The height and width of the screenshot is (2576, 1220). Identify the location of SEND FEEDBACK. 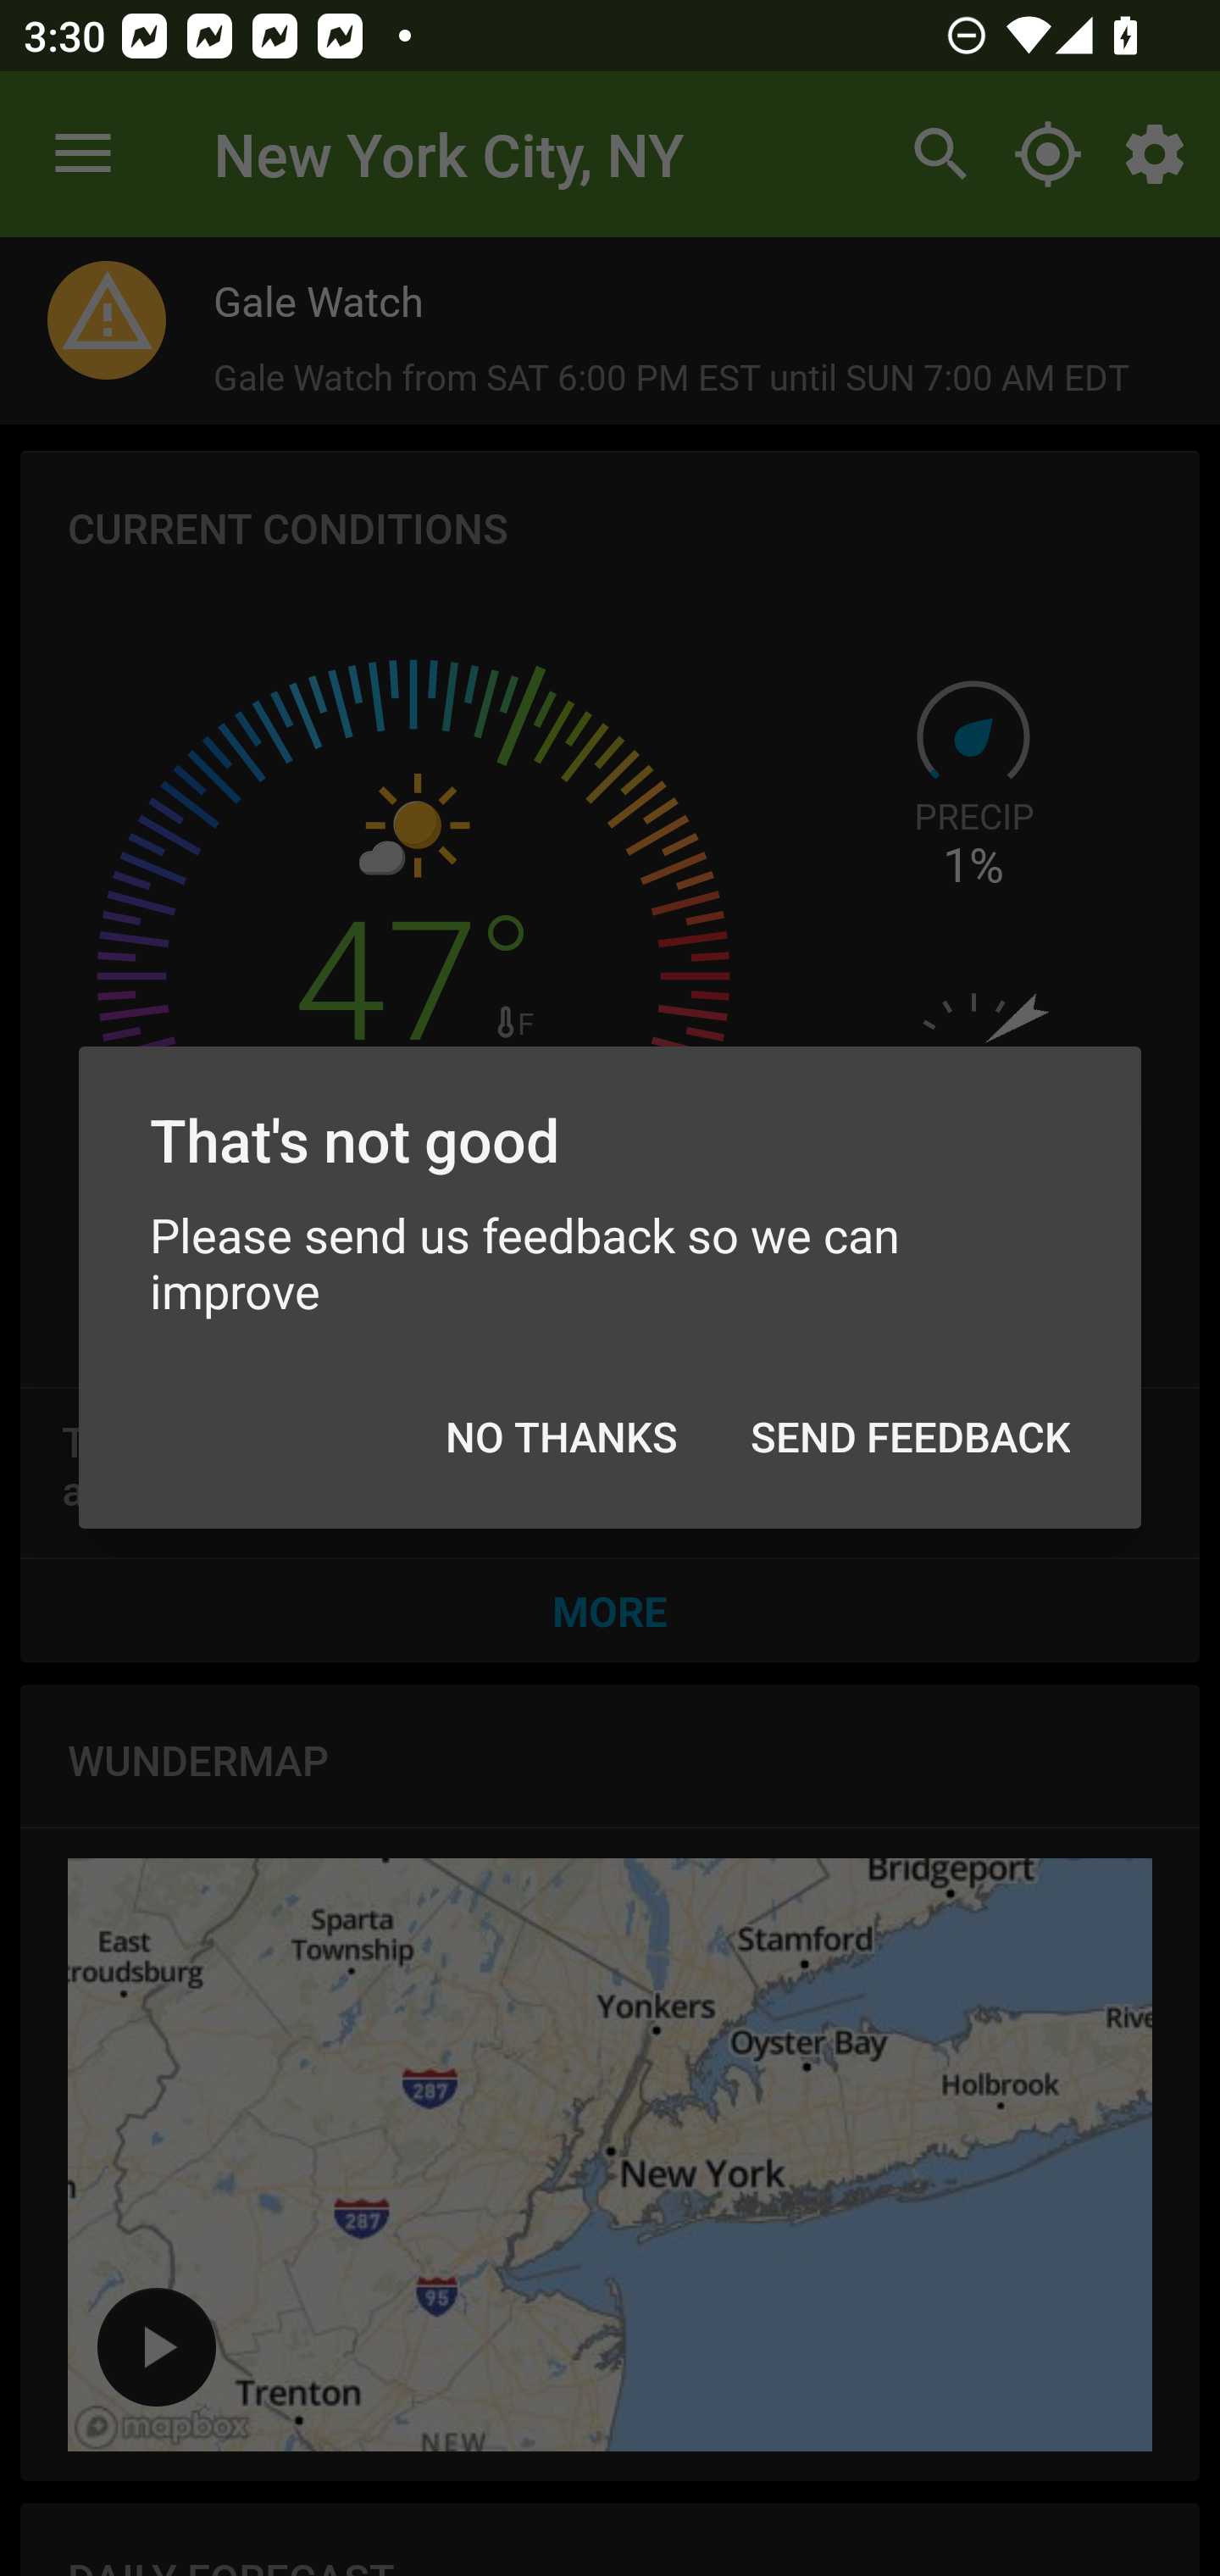
(909, 1437).